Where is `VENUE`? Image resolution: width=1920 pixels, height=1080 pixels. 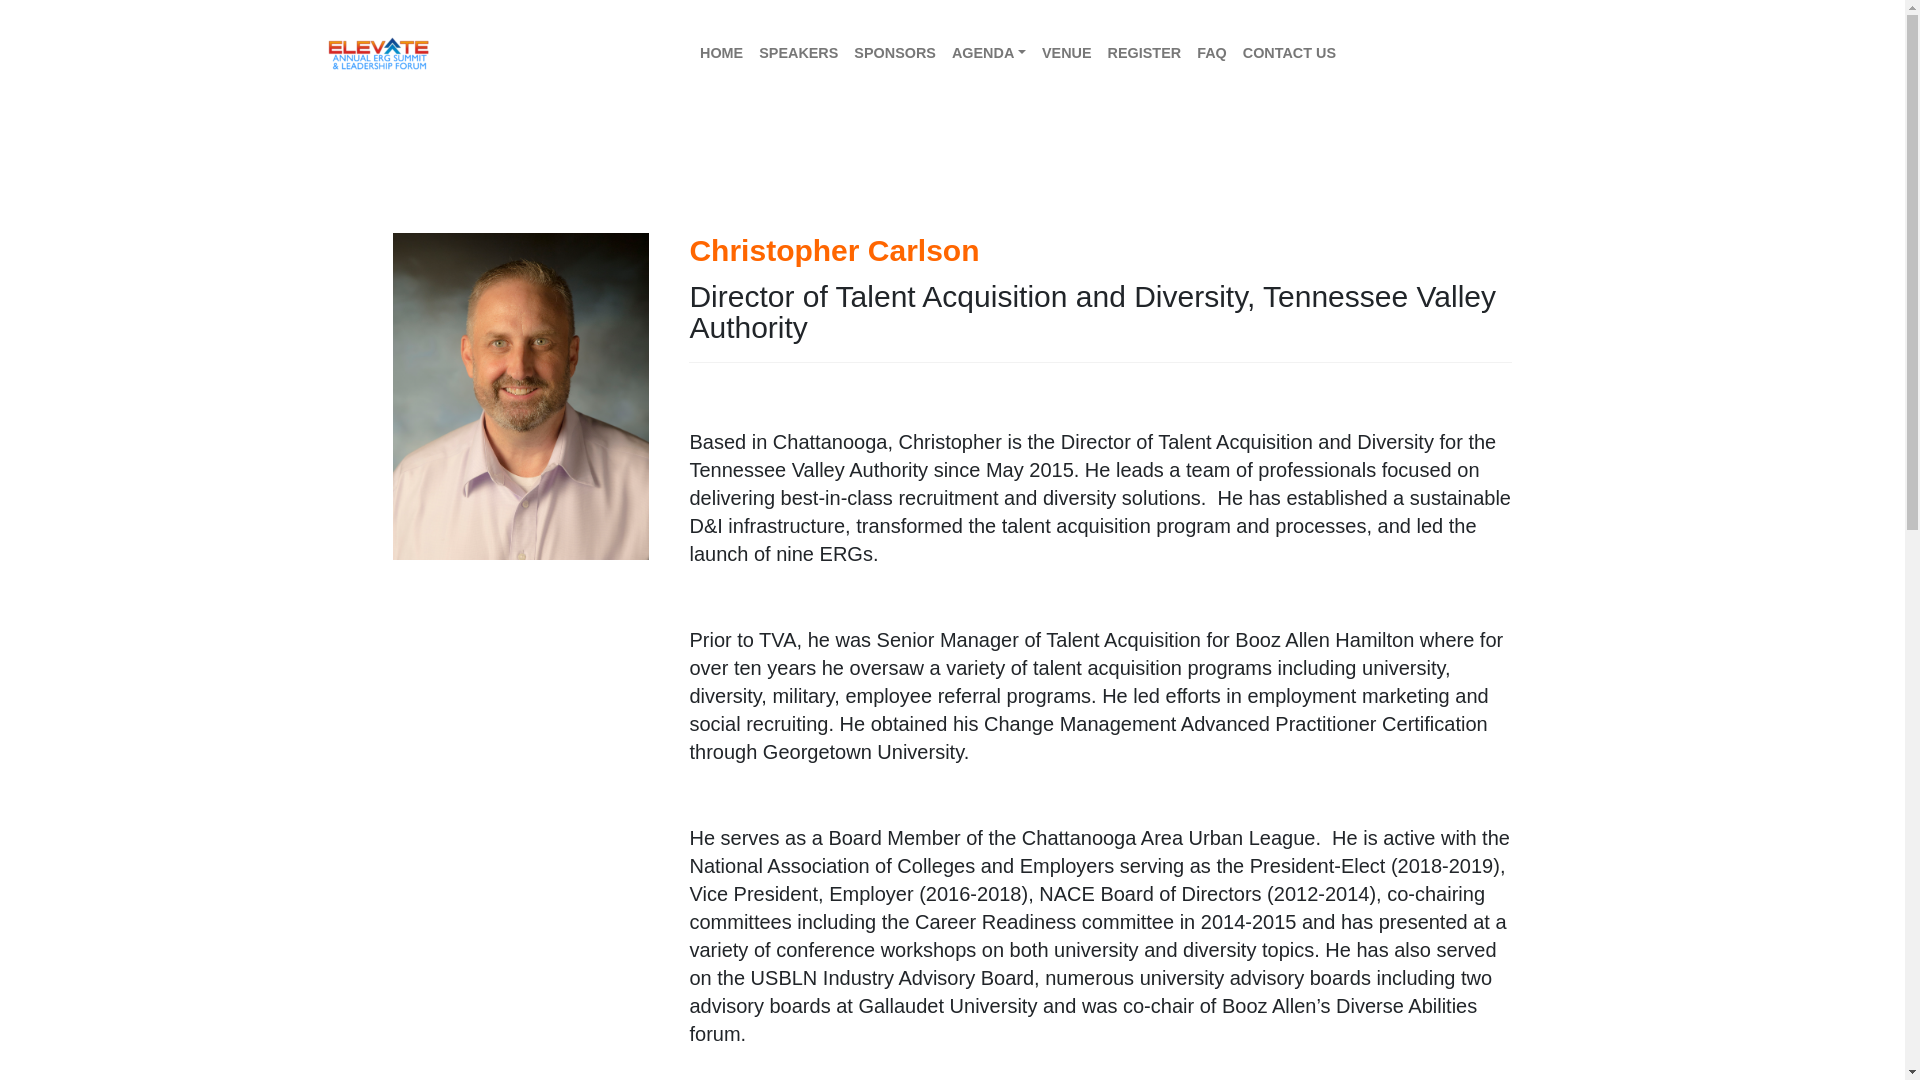 VENUE is located at coordinates (1067, 54).